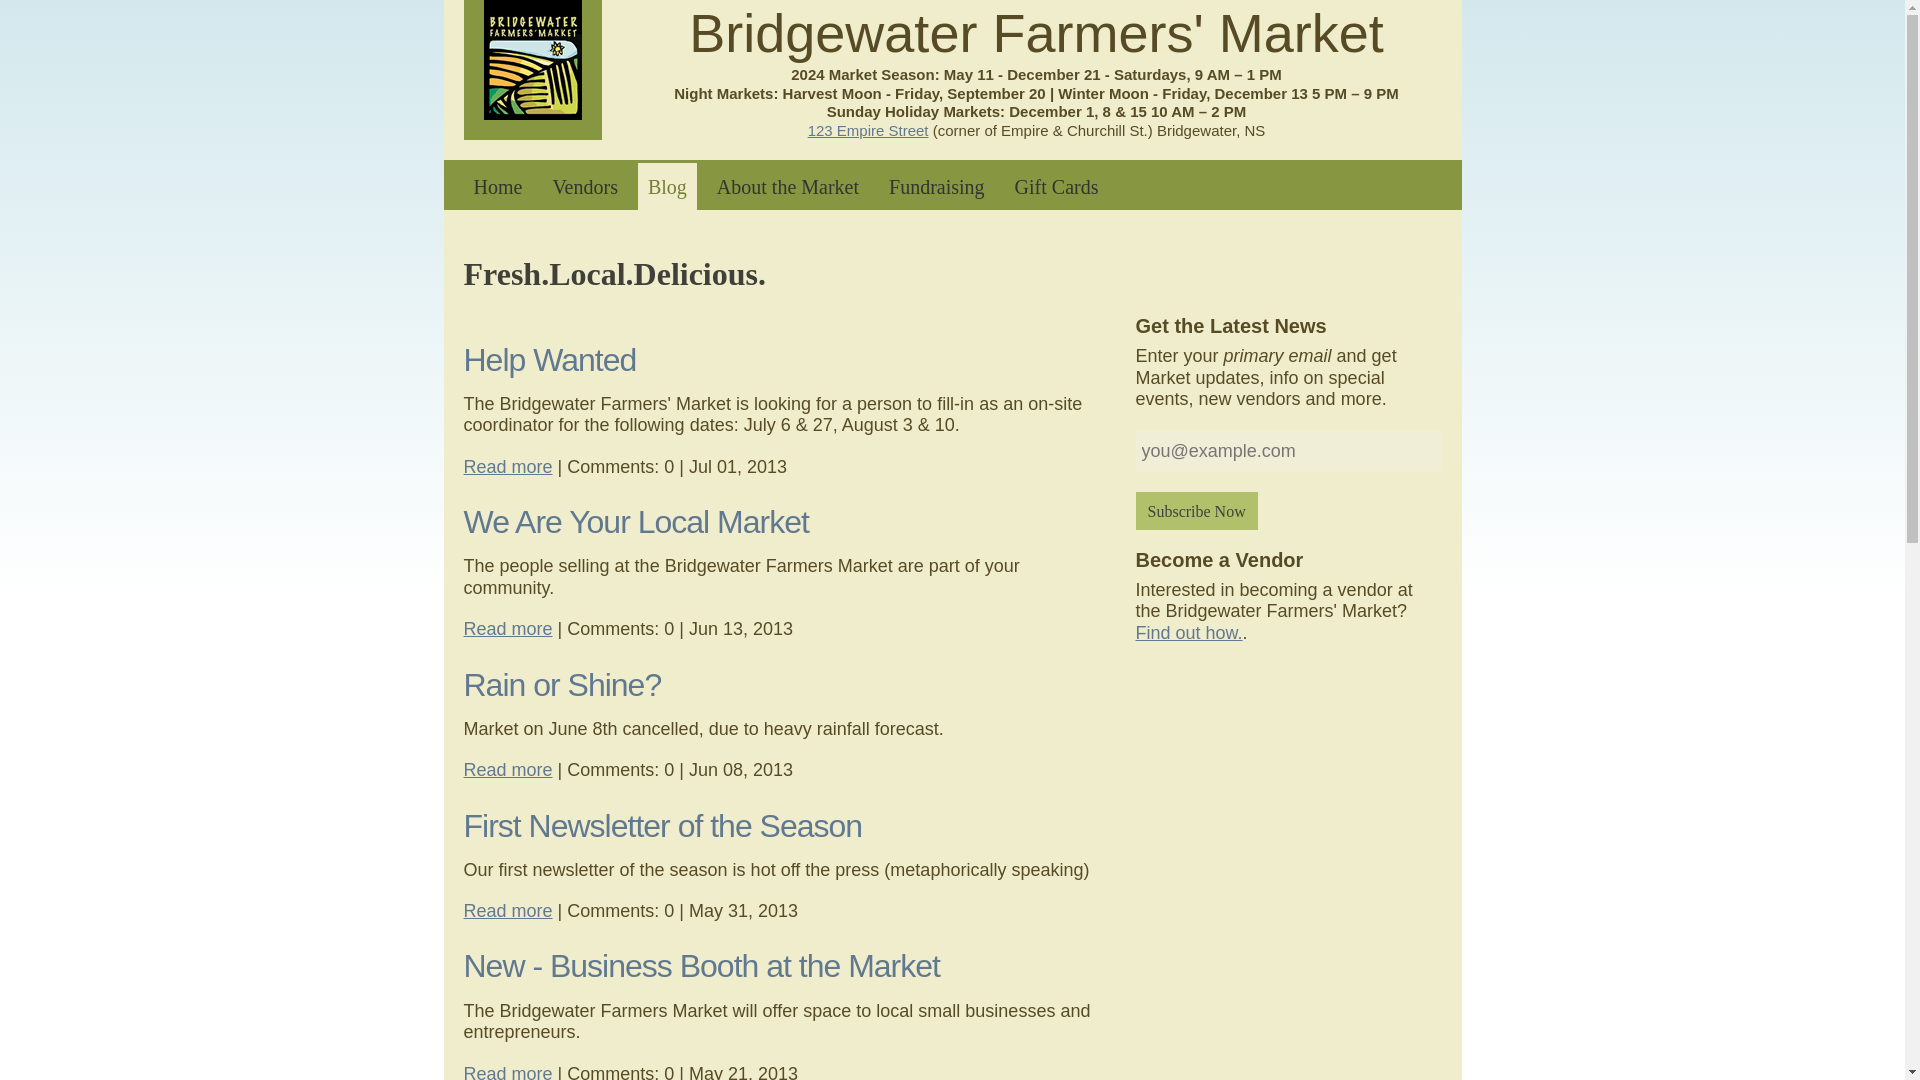  I want to click on Fresh.Local.Delicious., so click(666, 186).